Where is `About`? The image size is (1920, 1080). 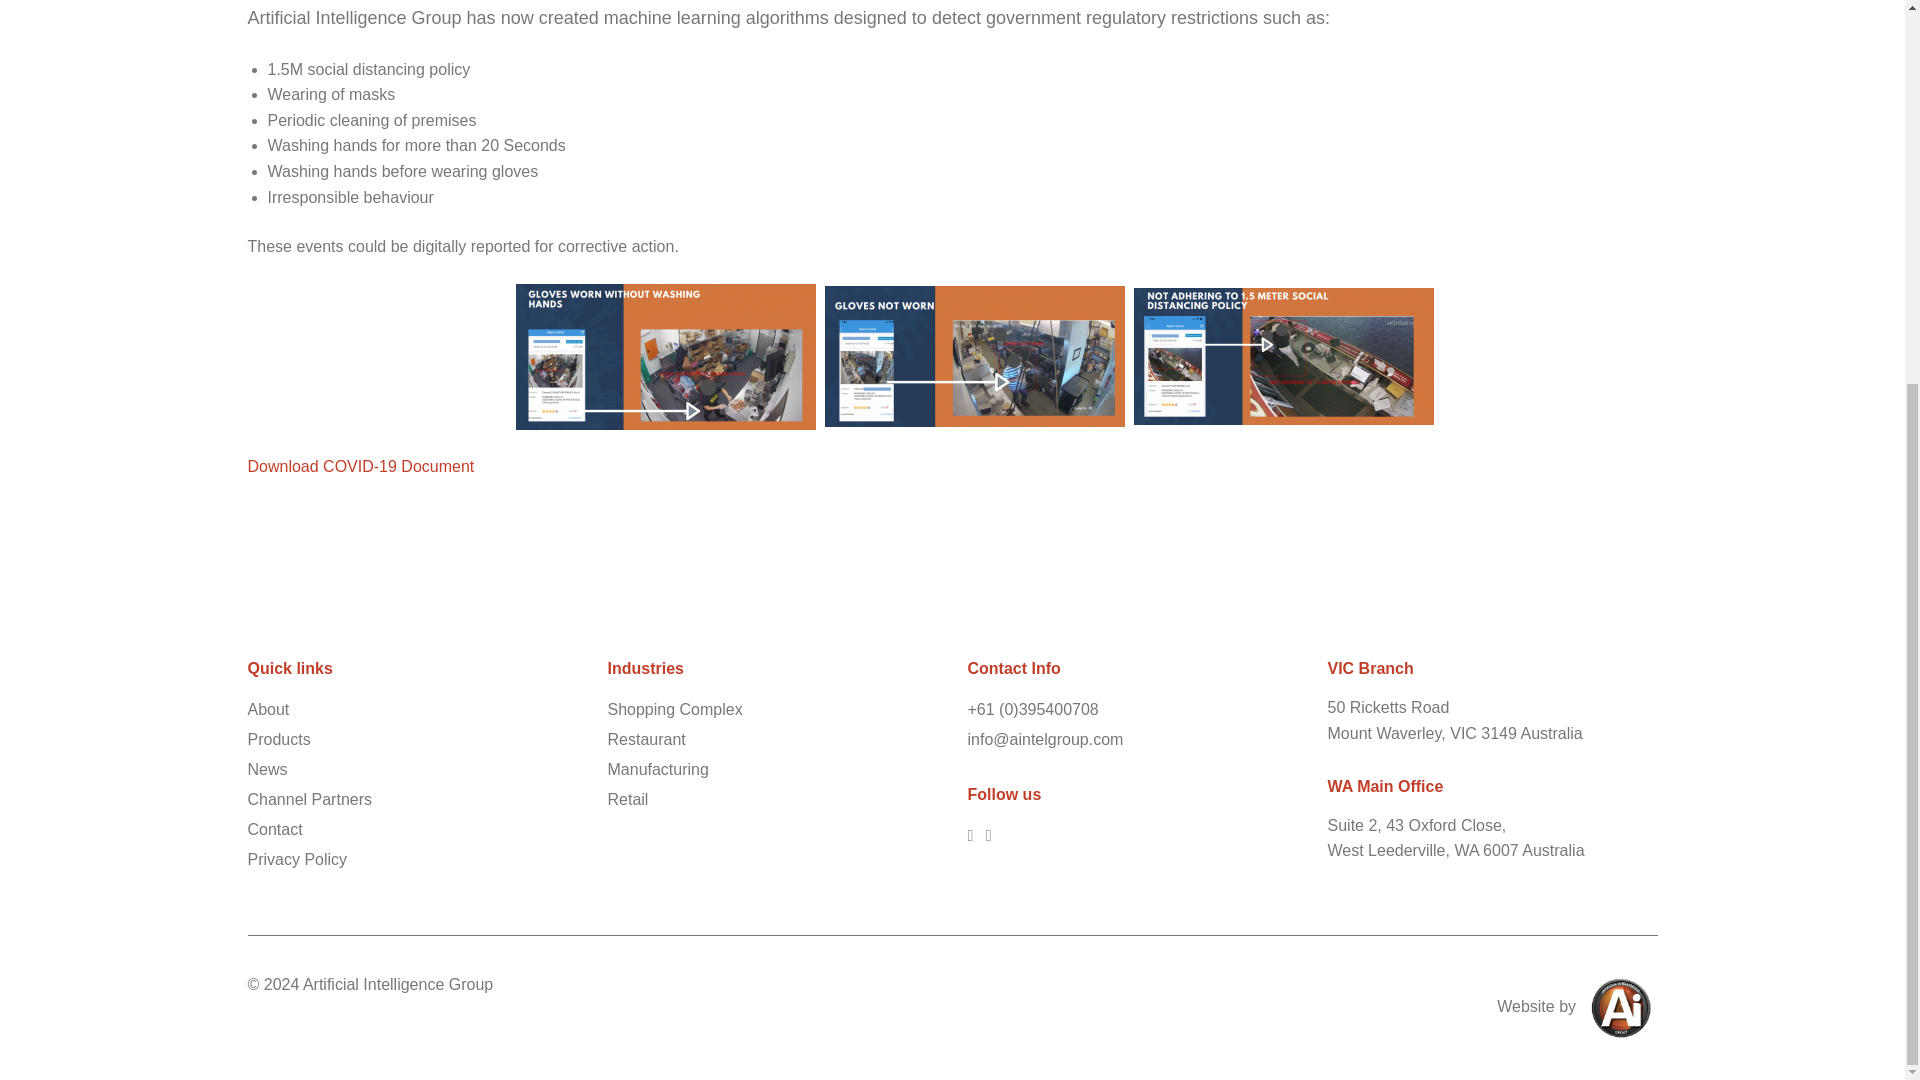 About is located at coordinates (268, 710).